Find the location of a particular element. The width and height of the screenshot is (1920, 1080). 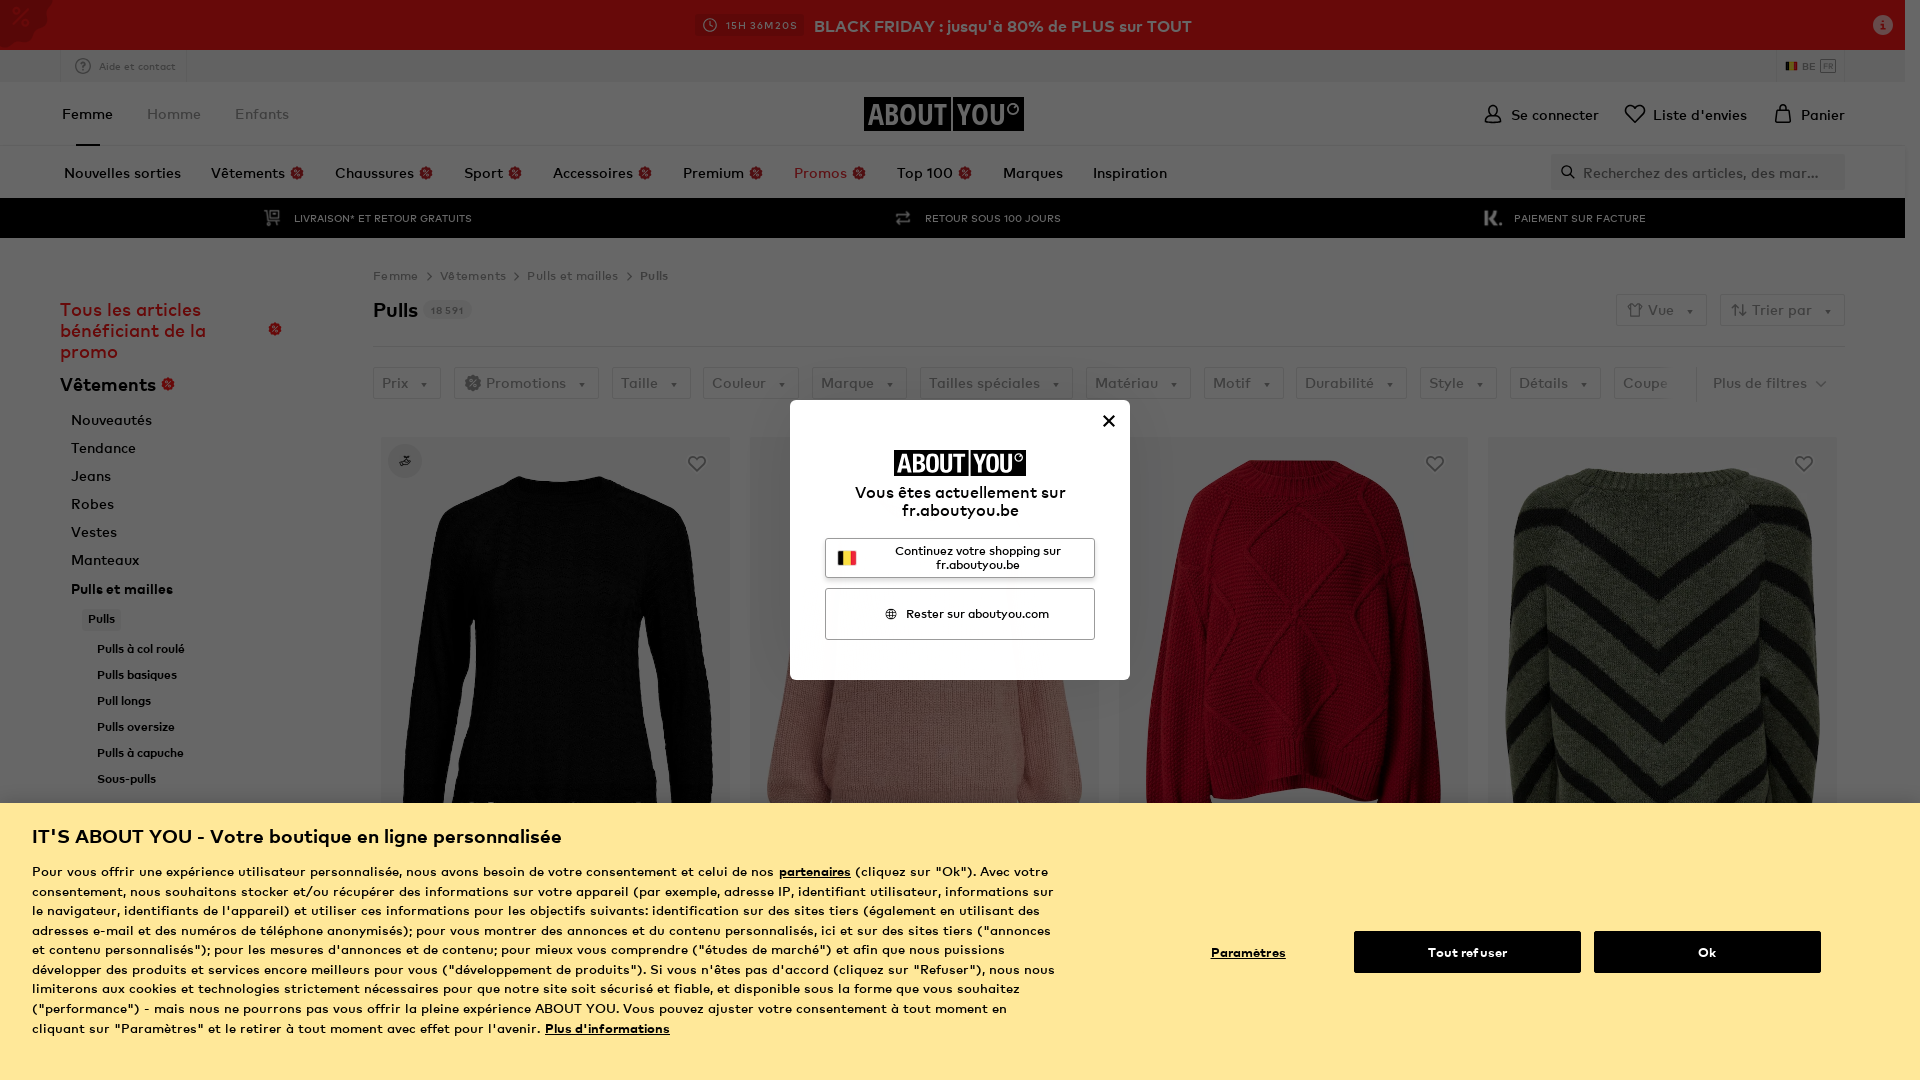

T-shirts et tops is located at coordinates (124, 922).